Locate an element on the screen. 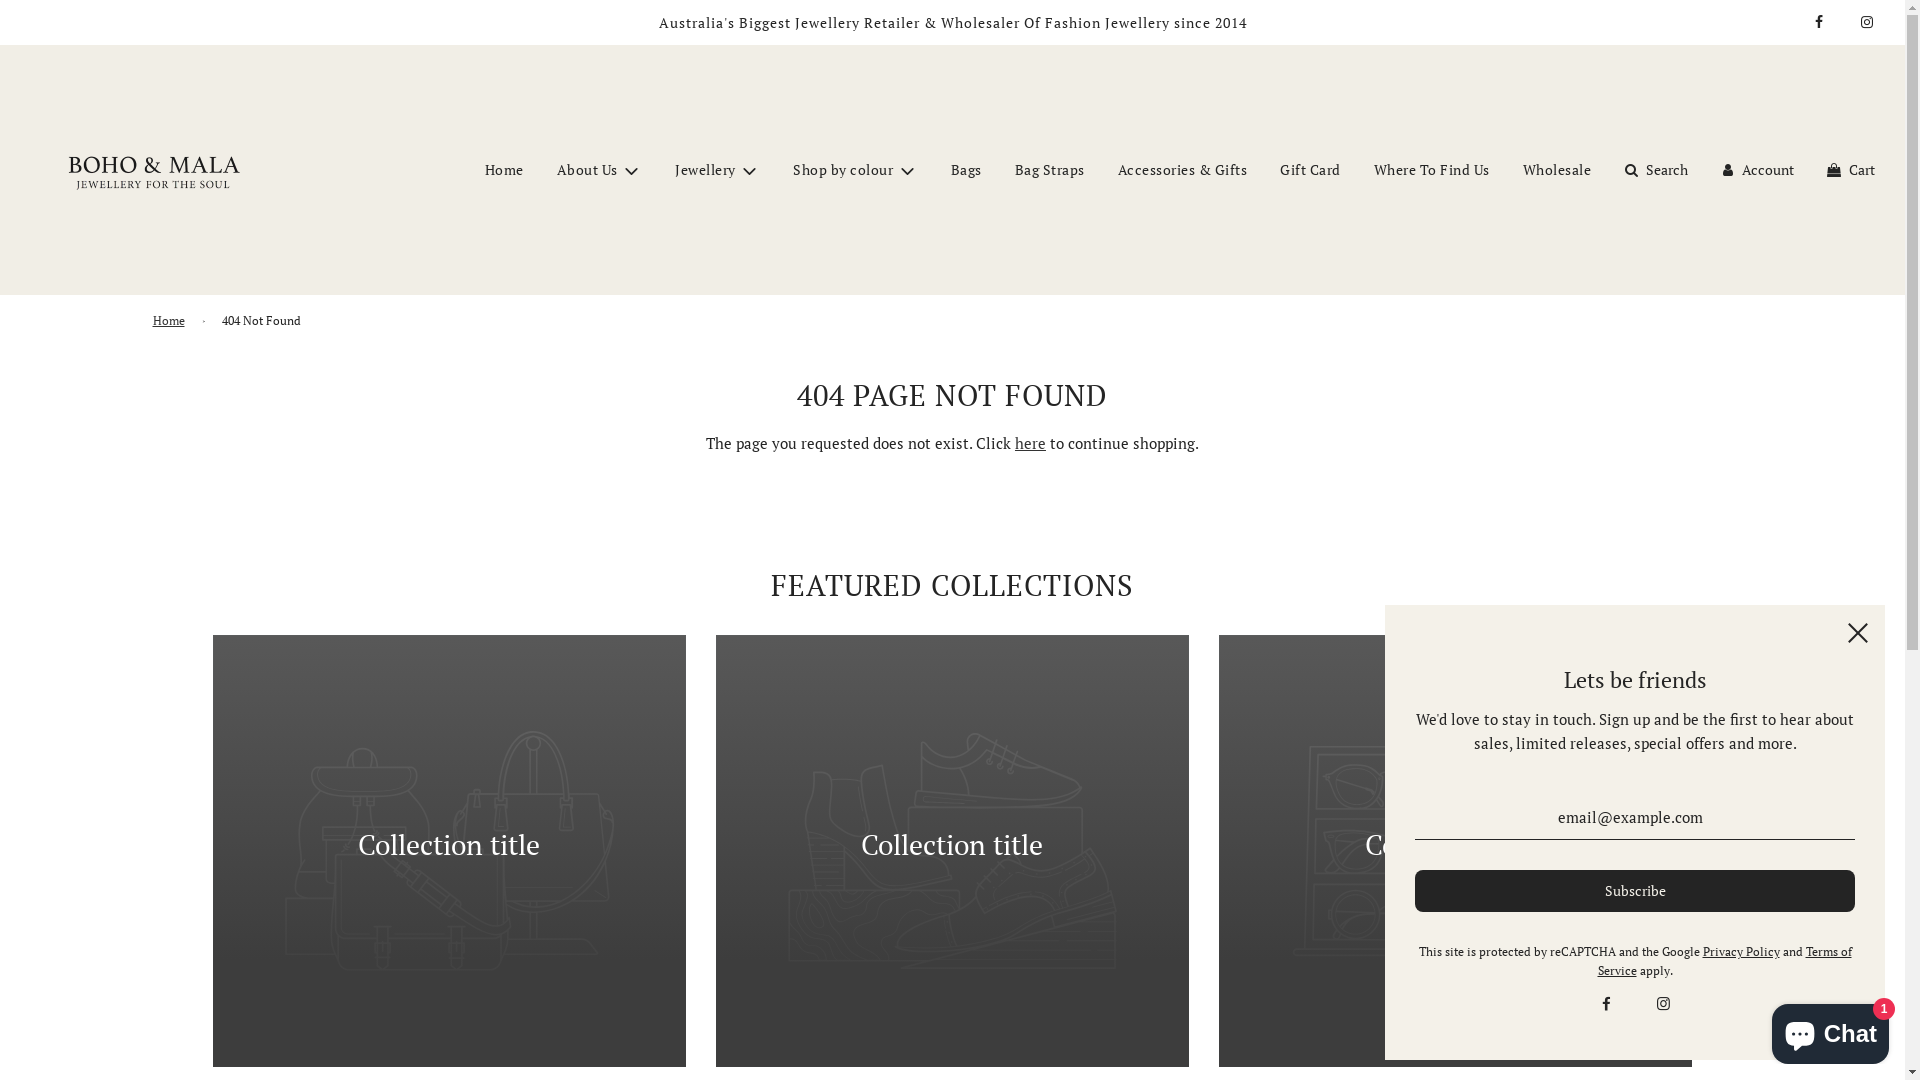 The image size is (1920, 1080). Where To Find Us is located at coordinates (1432, 170).